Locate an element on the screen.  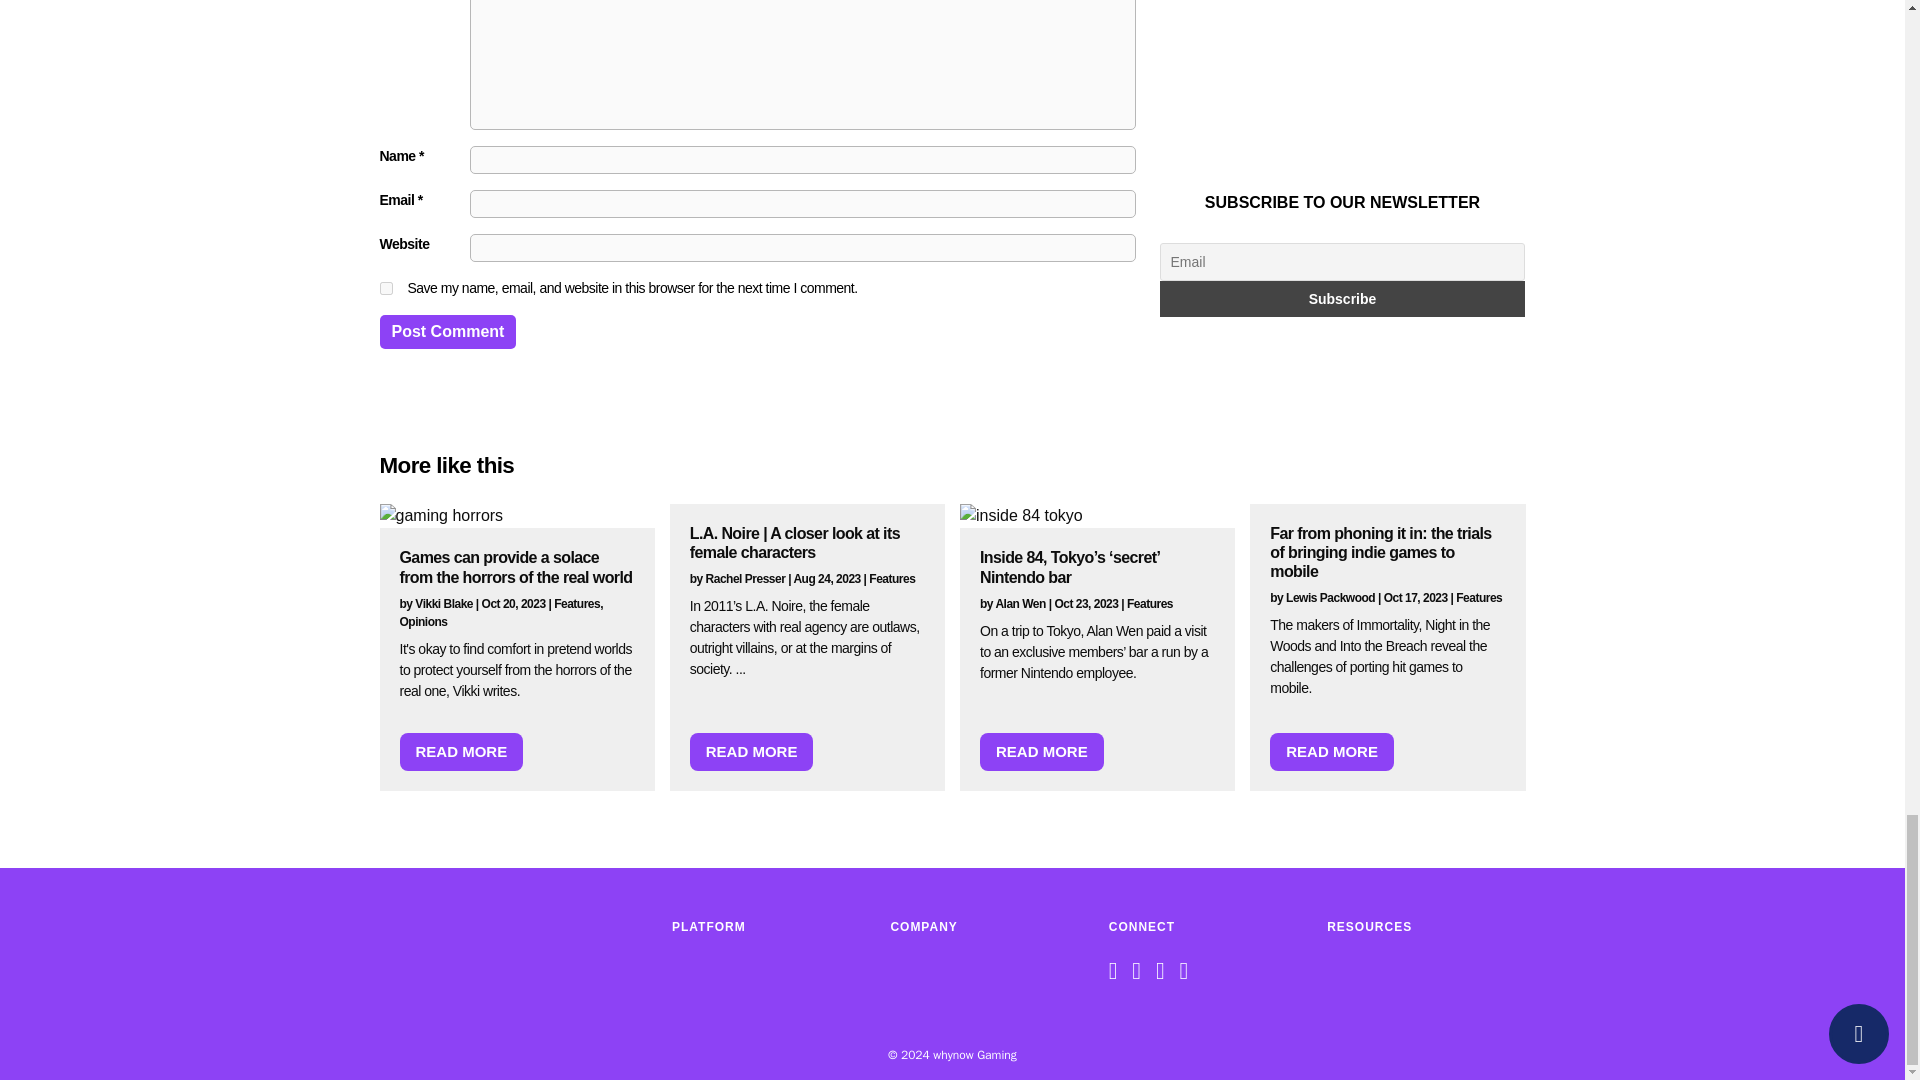
Post Comment is located at coordinates (448, 332).